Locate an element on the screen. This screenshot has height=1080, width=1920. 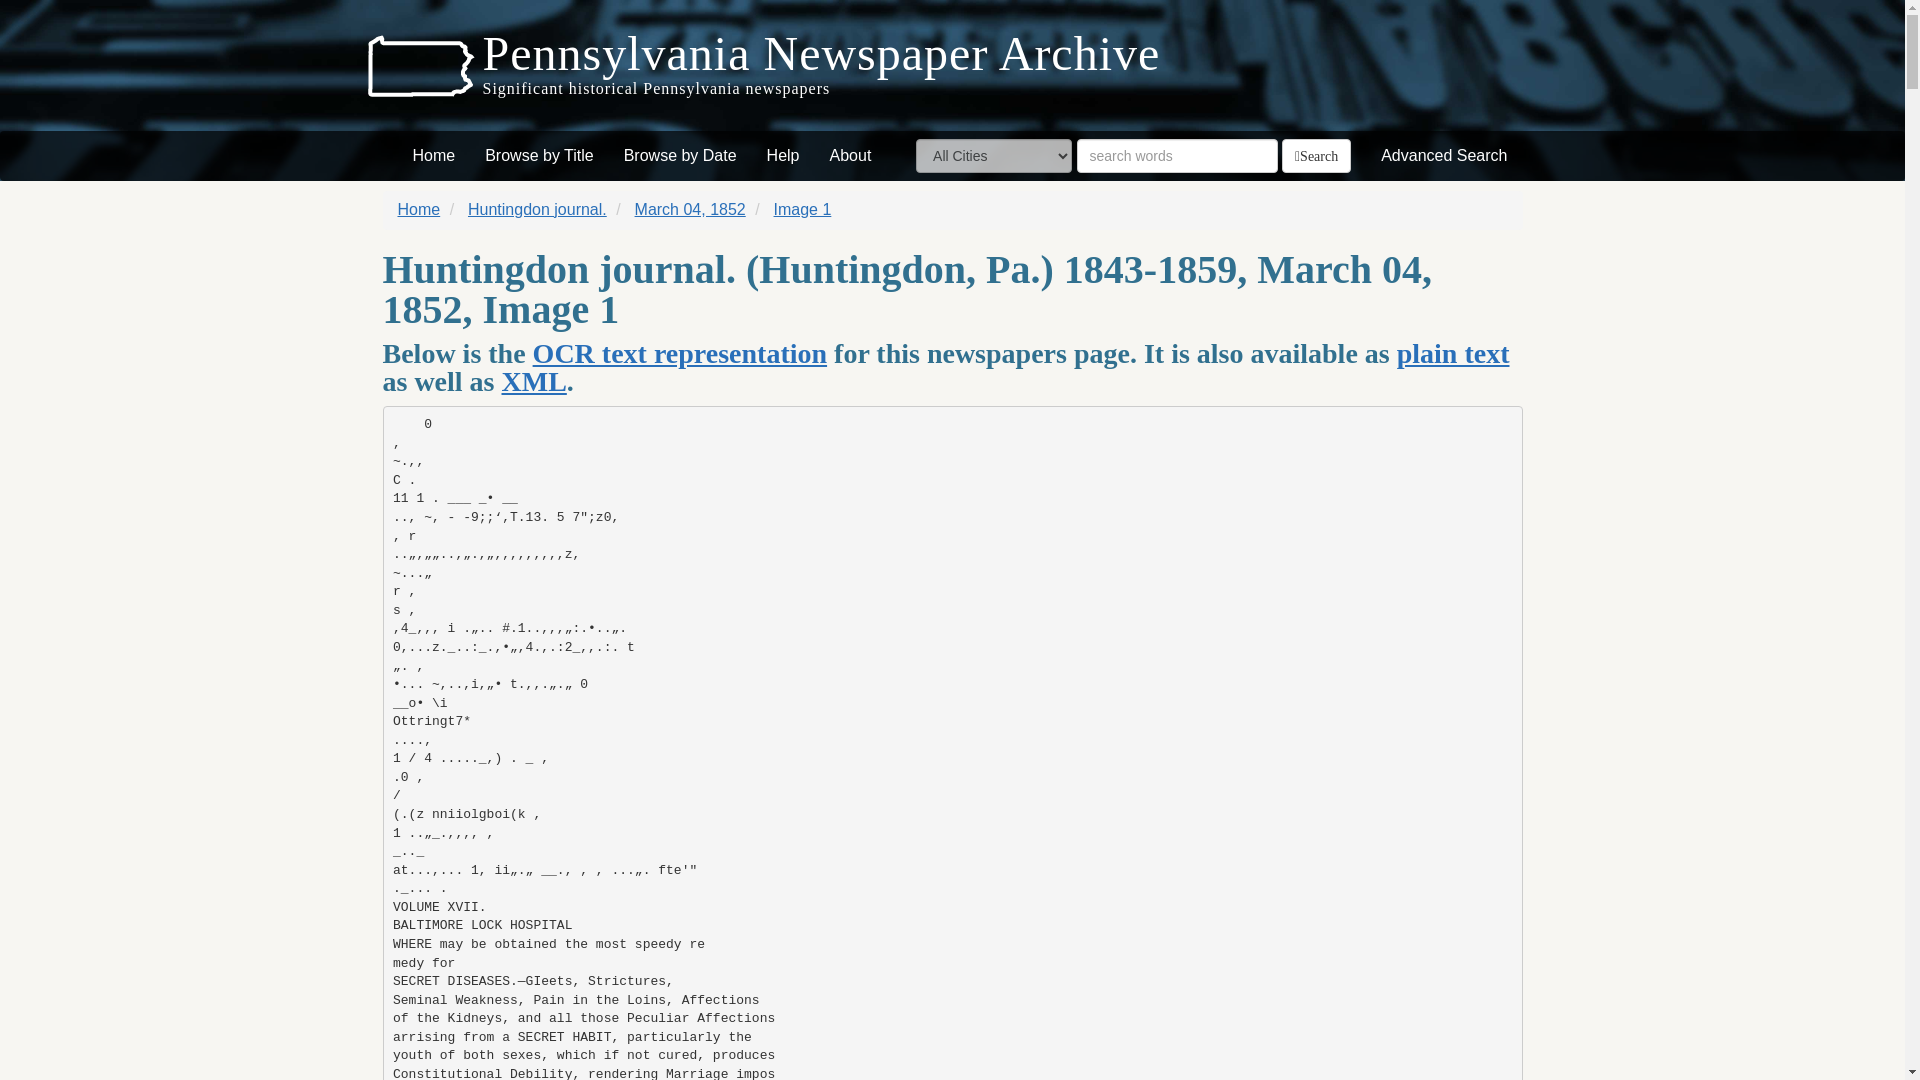
Browse by Date is located at coordinates (680, 156).